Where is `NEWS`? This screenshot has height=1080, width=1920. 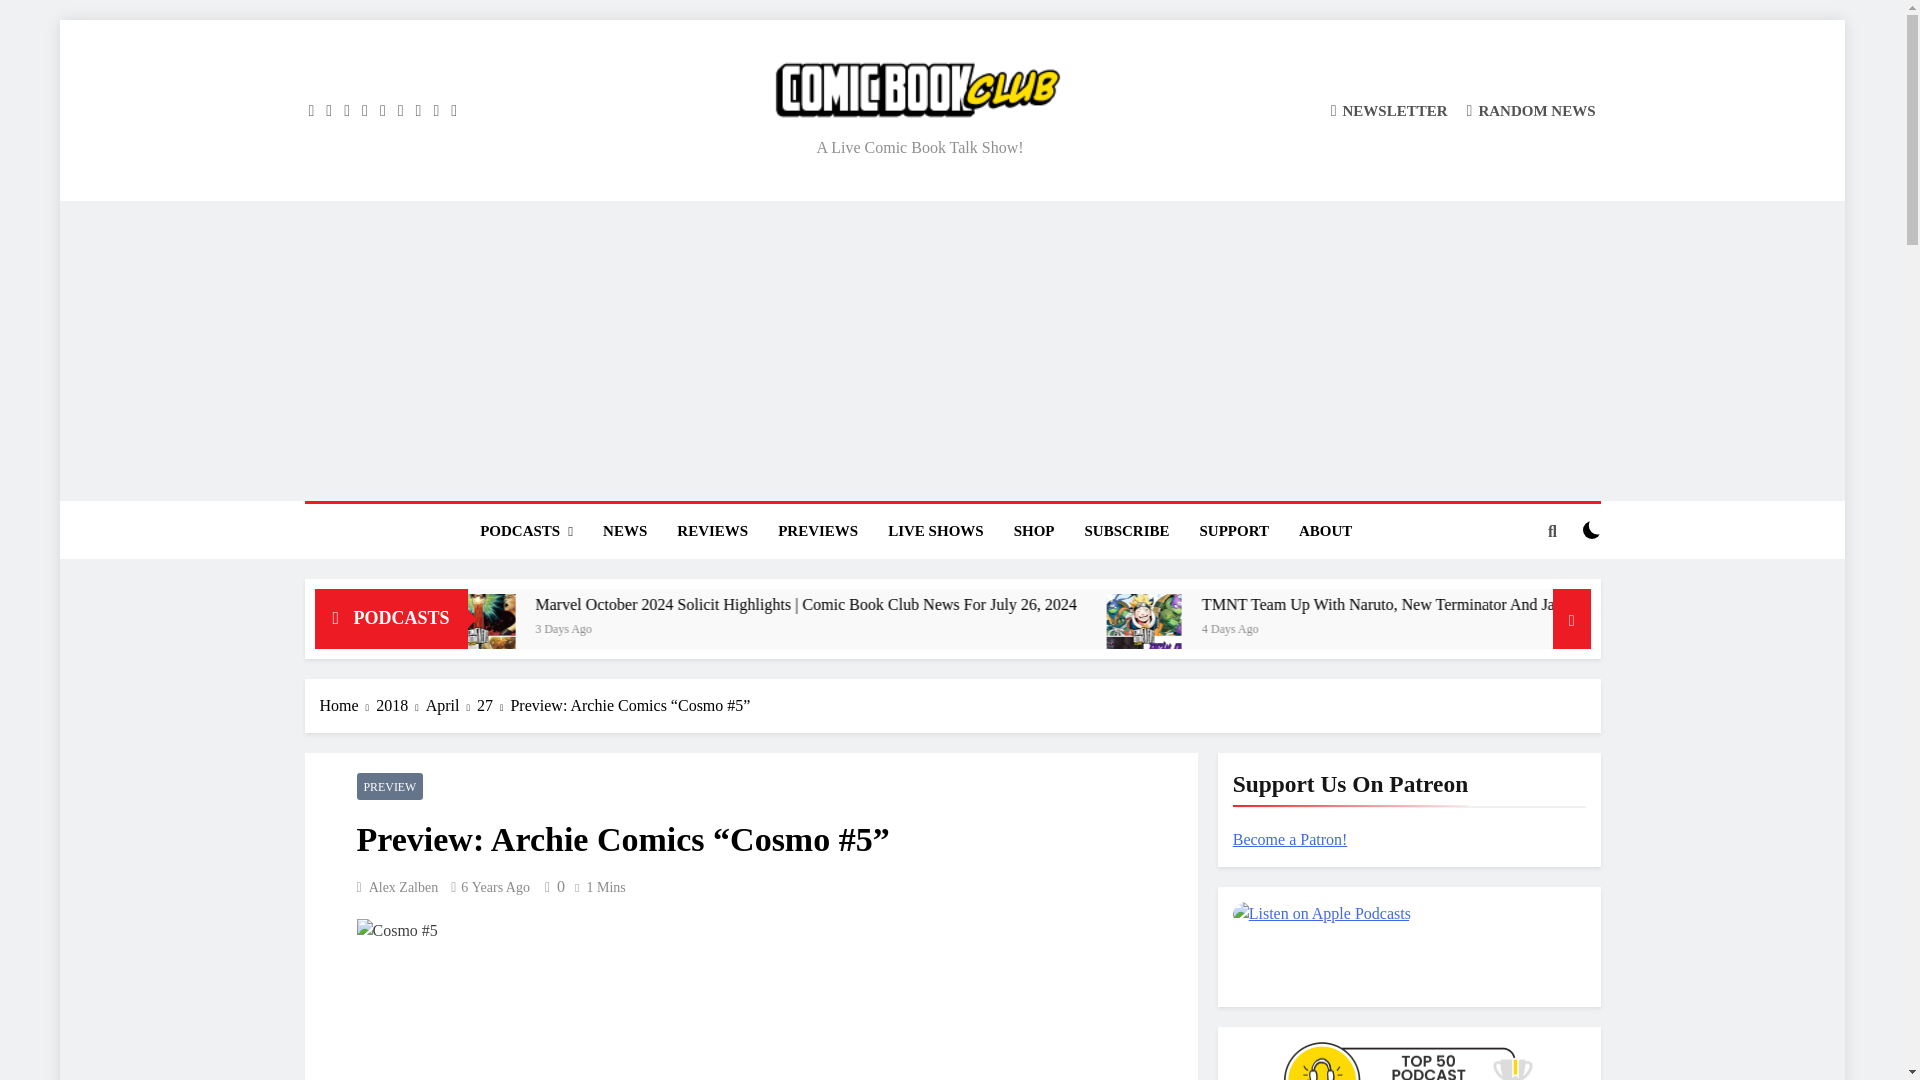
NEWS is located at coordinates (624, 531).